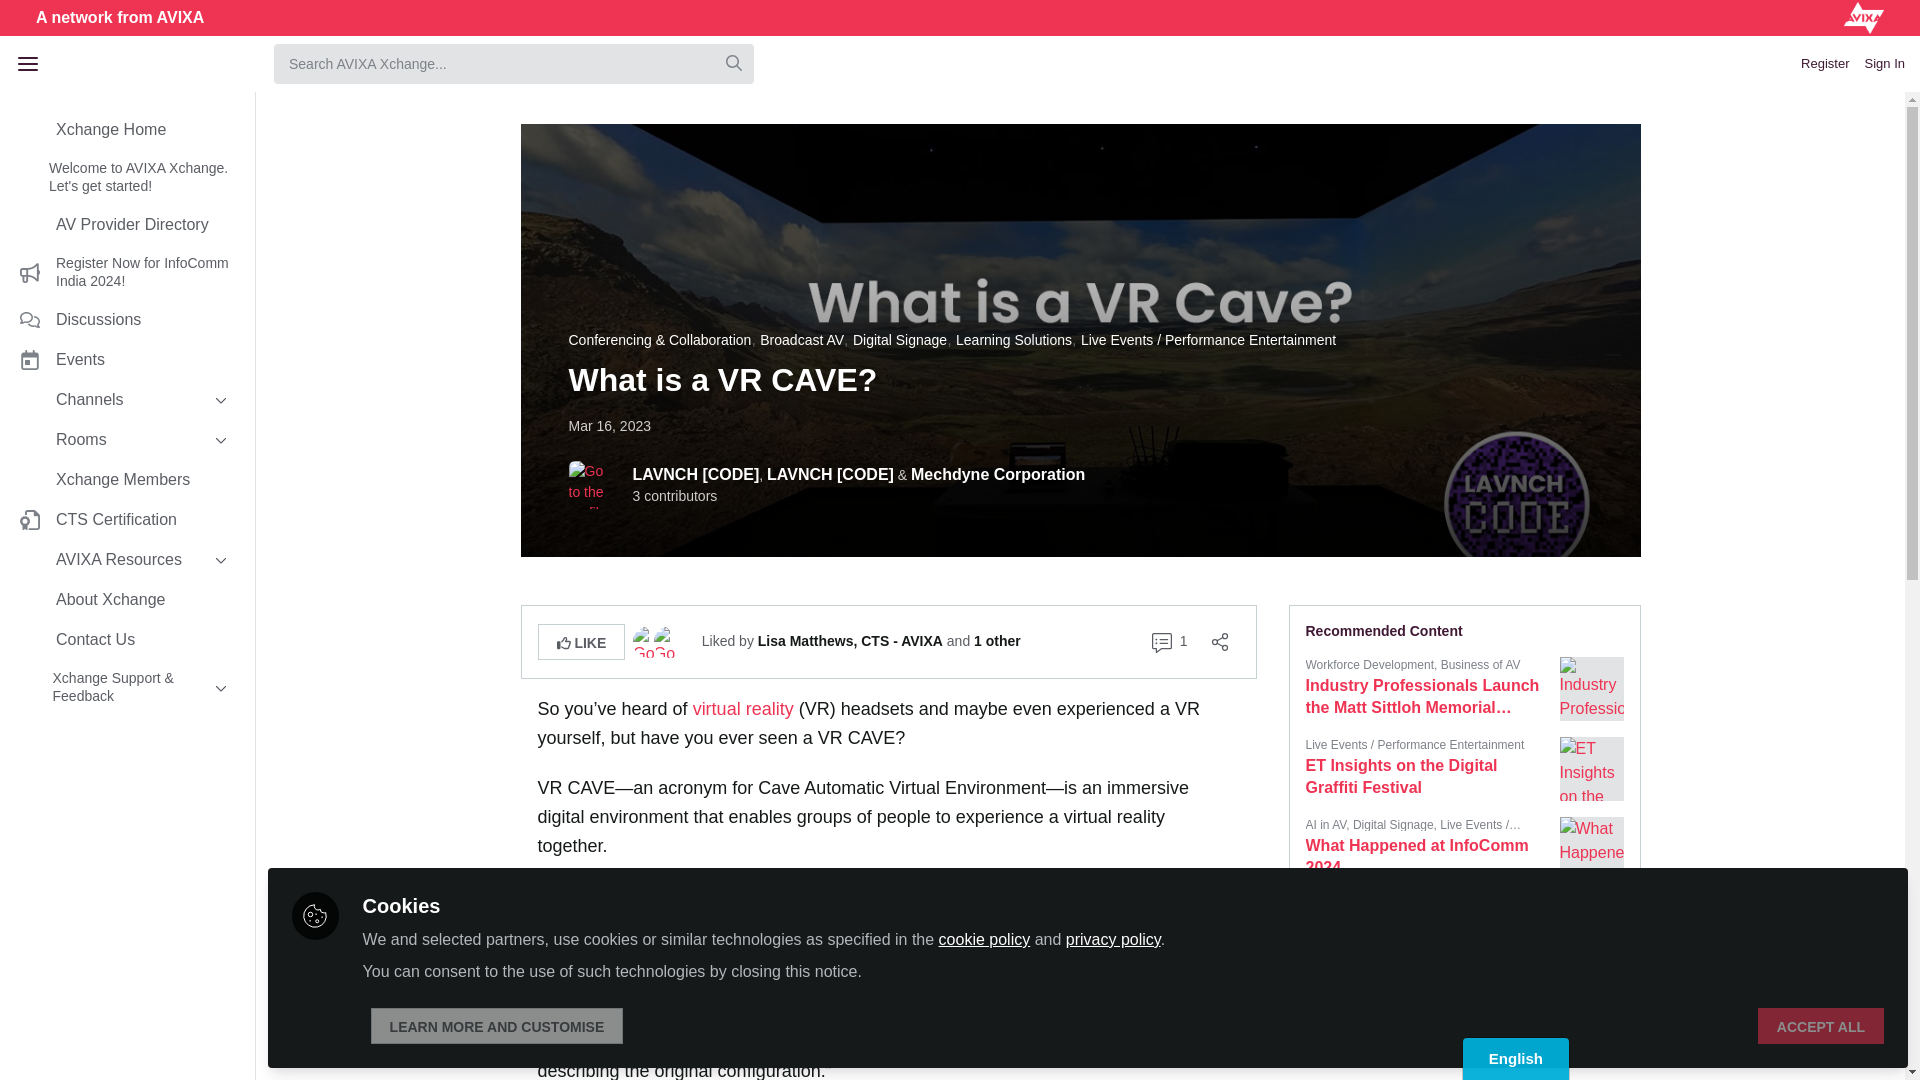 The height and width of the screenshot is (1080, 1920). I want to click on Register Now for InfoComm India 2024!, so click(127, 272).